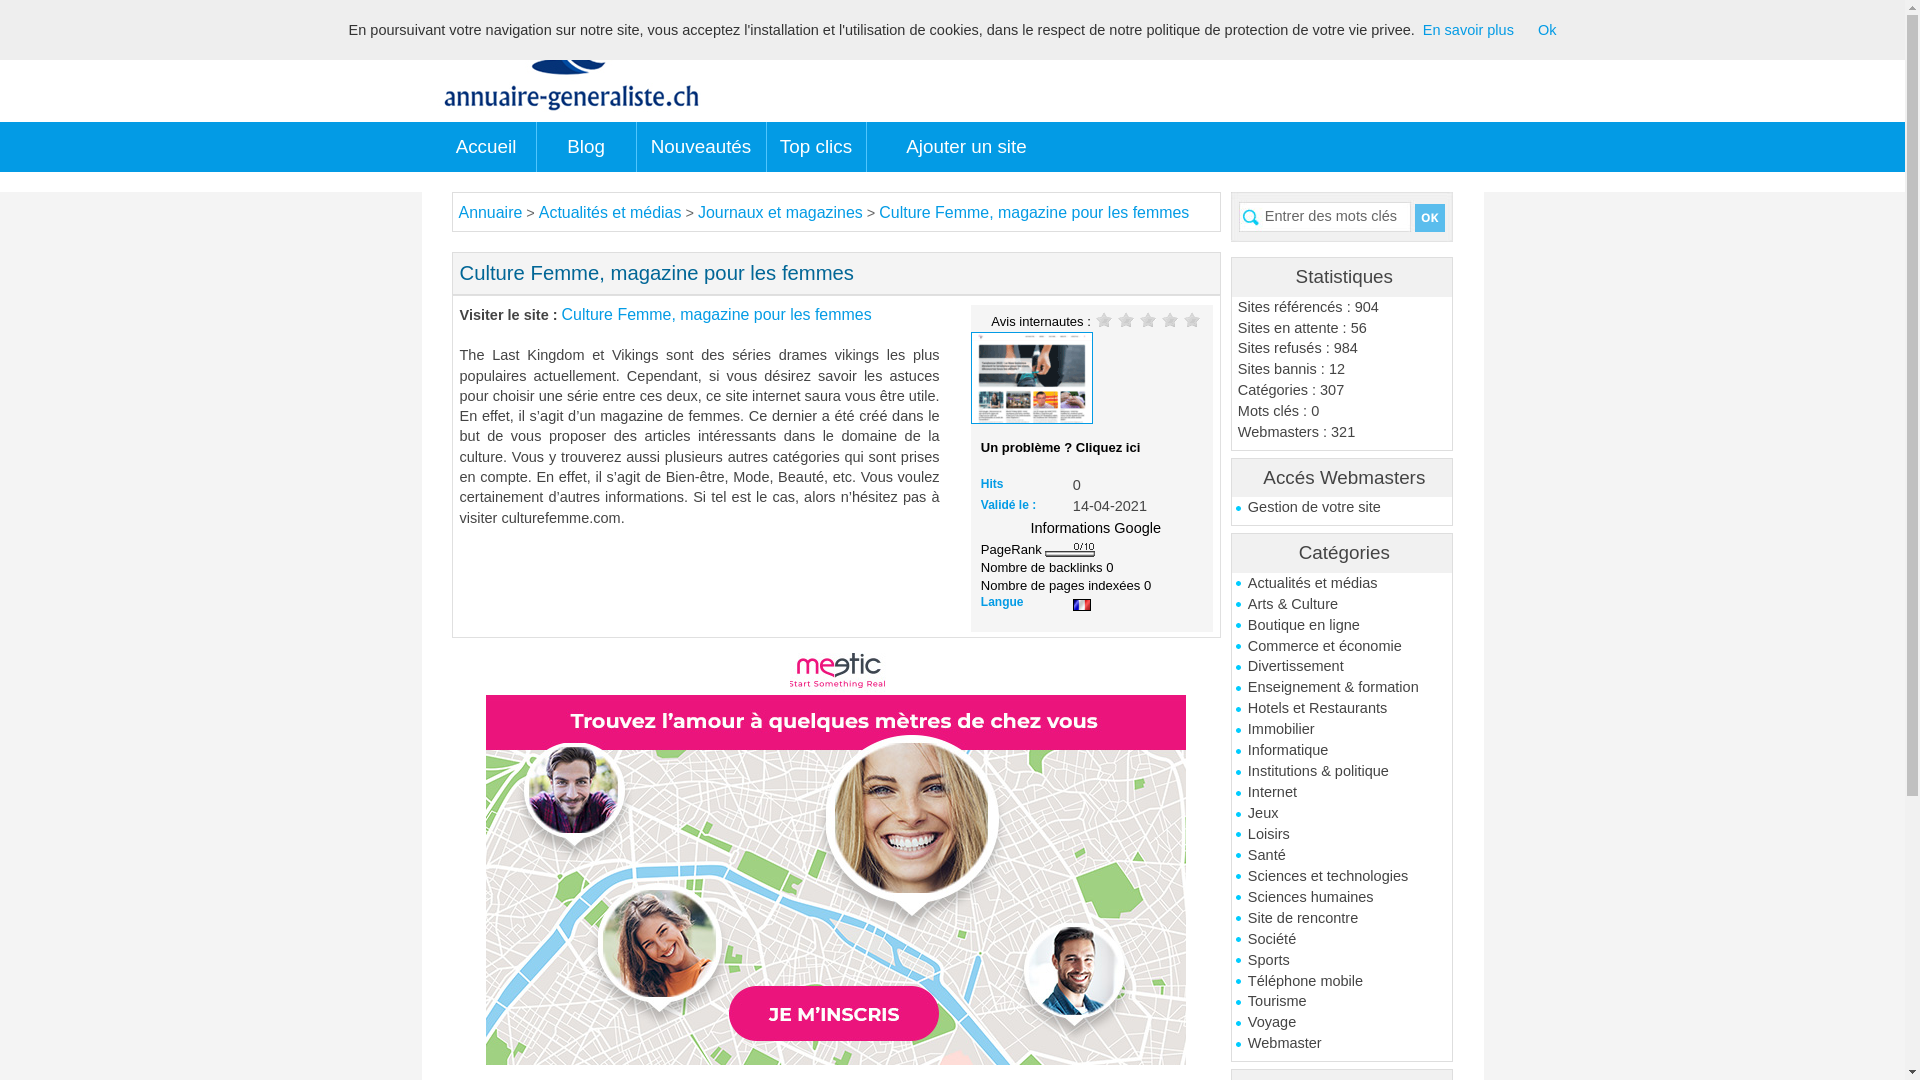 The width and height of the screenshot is (1920, 1080). What do you see at coordinates (1548, 30) in the screenshot?
I see `Ok` at bounding box center [1548, 30].